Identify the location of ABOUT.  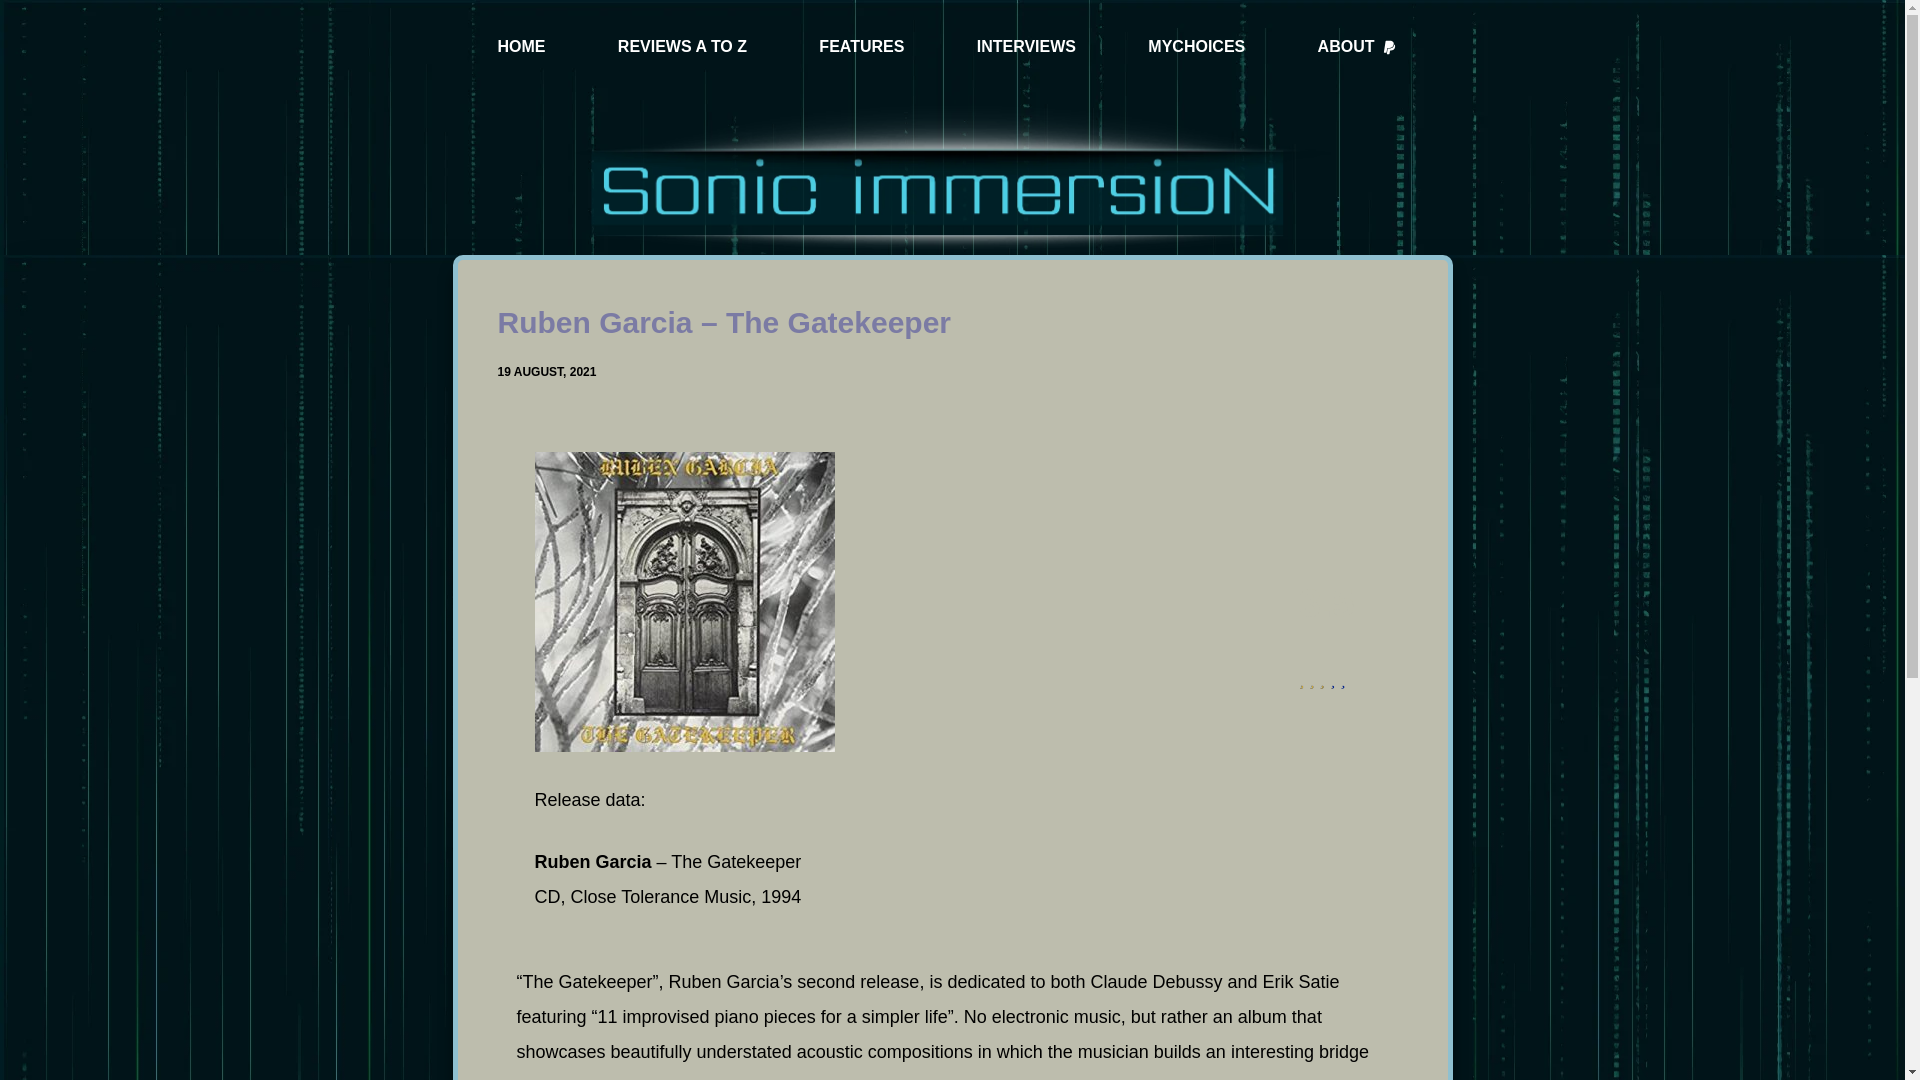
(1357, 48).